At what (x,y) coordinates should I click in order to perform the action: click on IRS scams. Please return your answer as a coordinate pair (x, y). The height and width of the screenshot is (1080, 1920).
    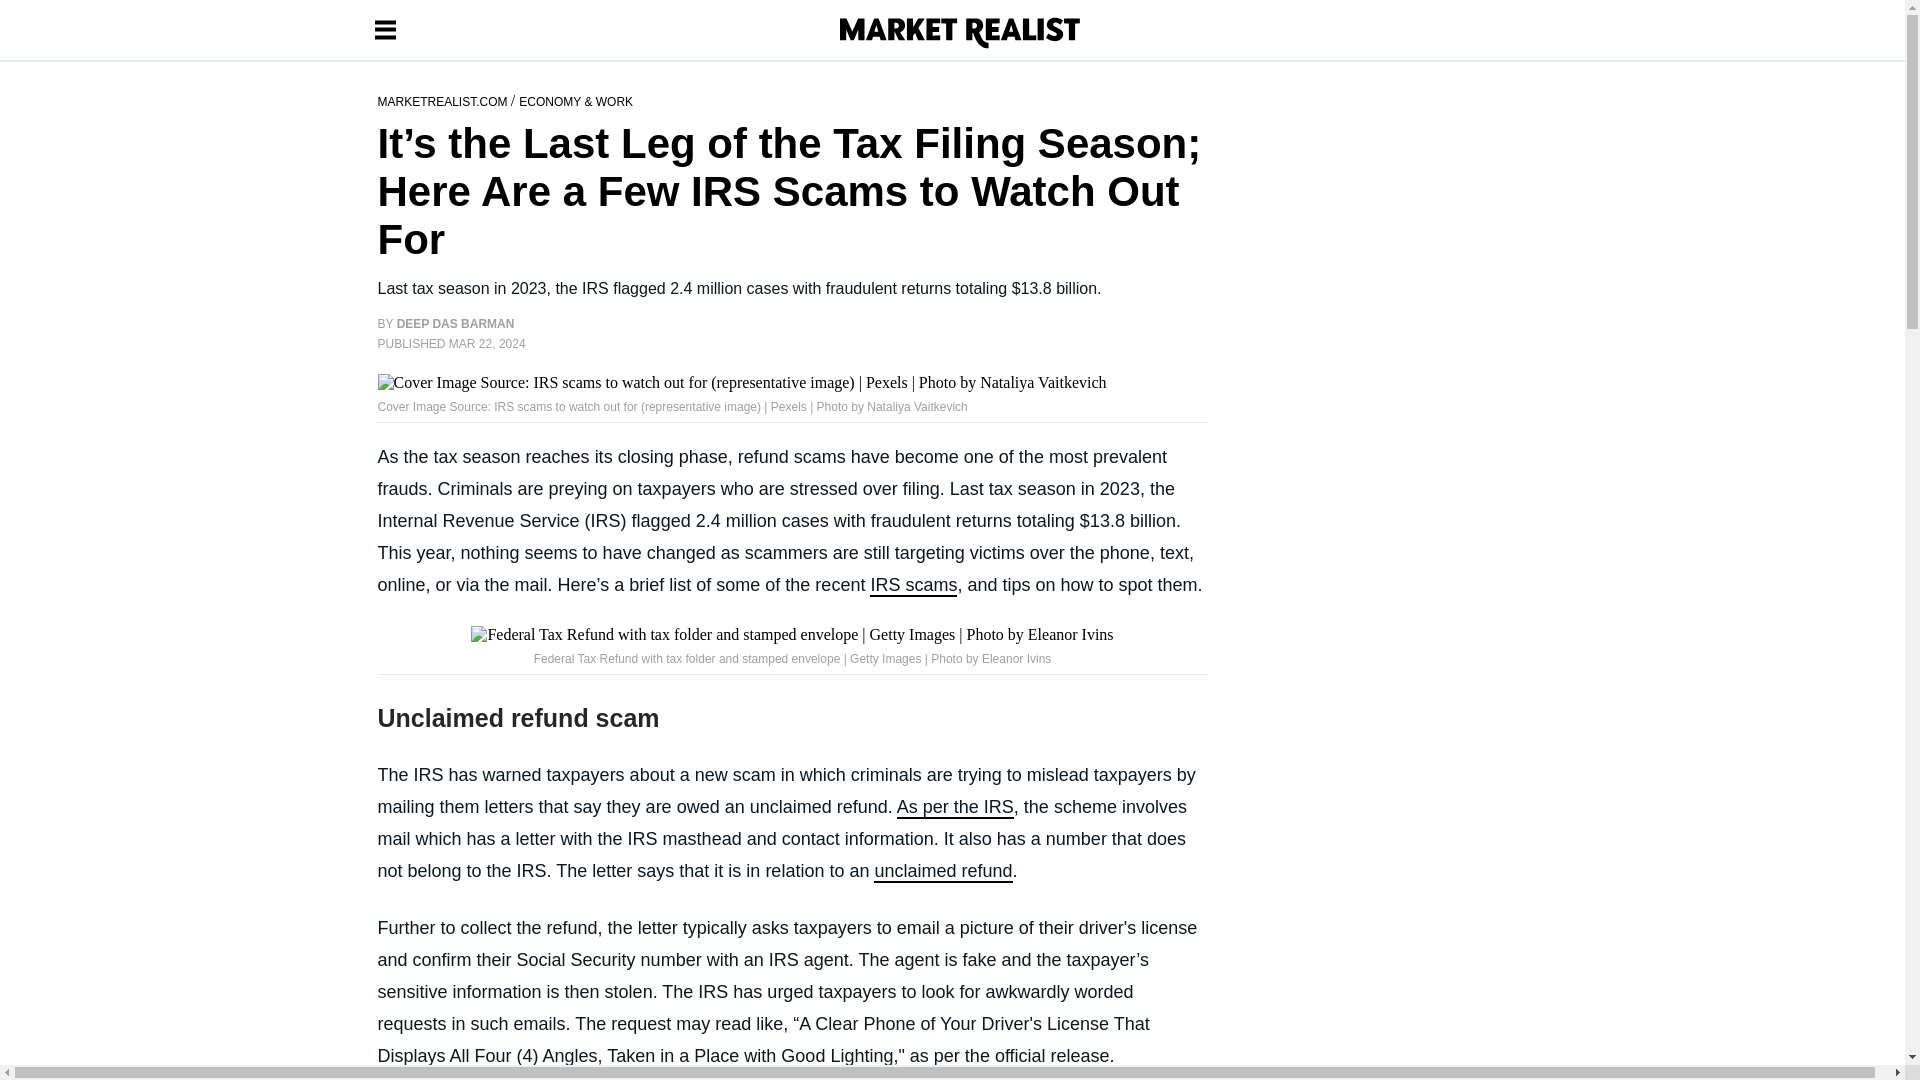
    Looking at the image, I should click on (912, 586).